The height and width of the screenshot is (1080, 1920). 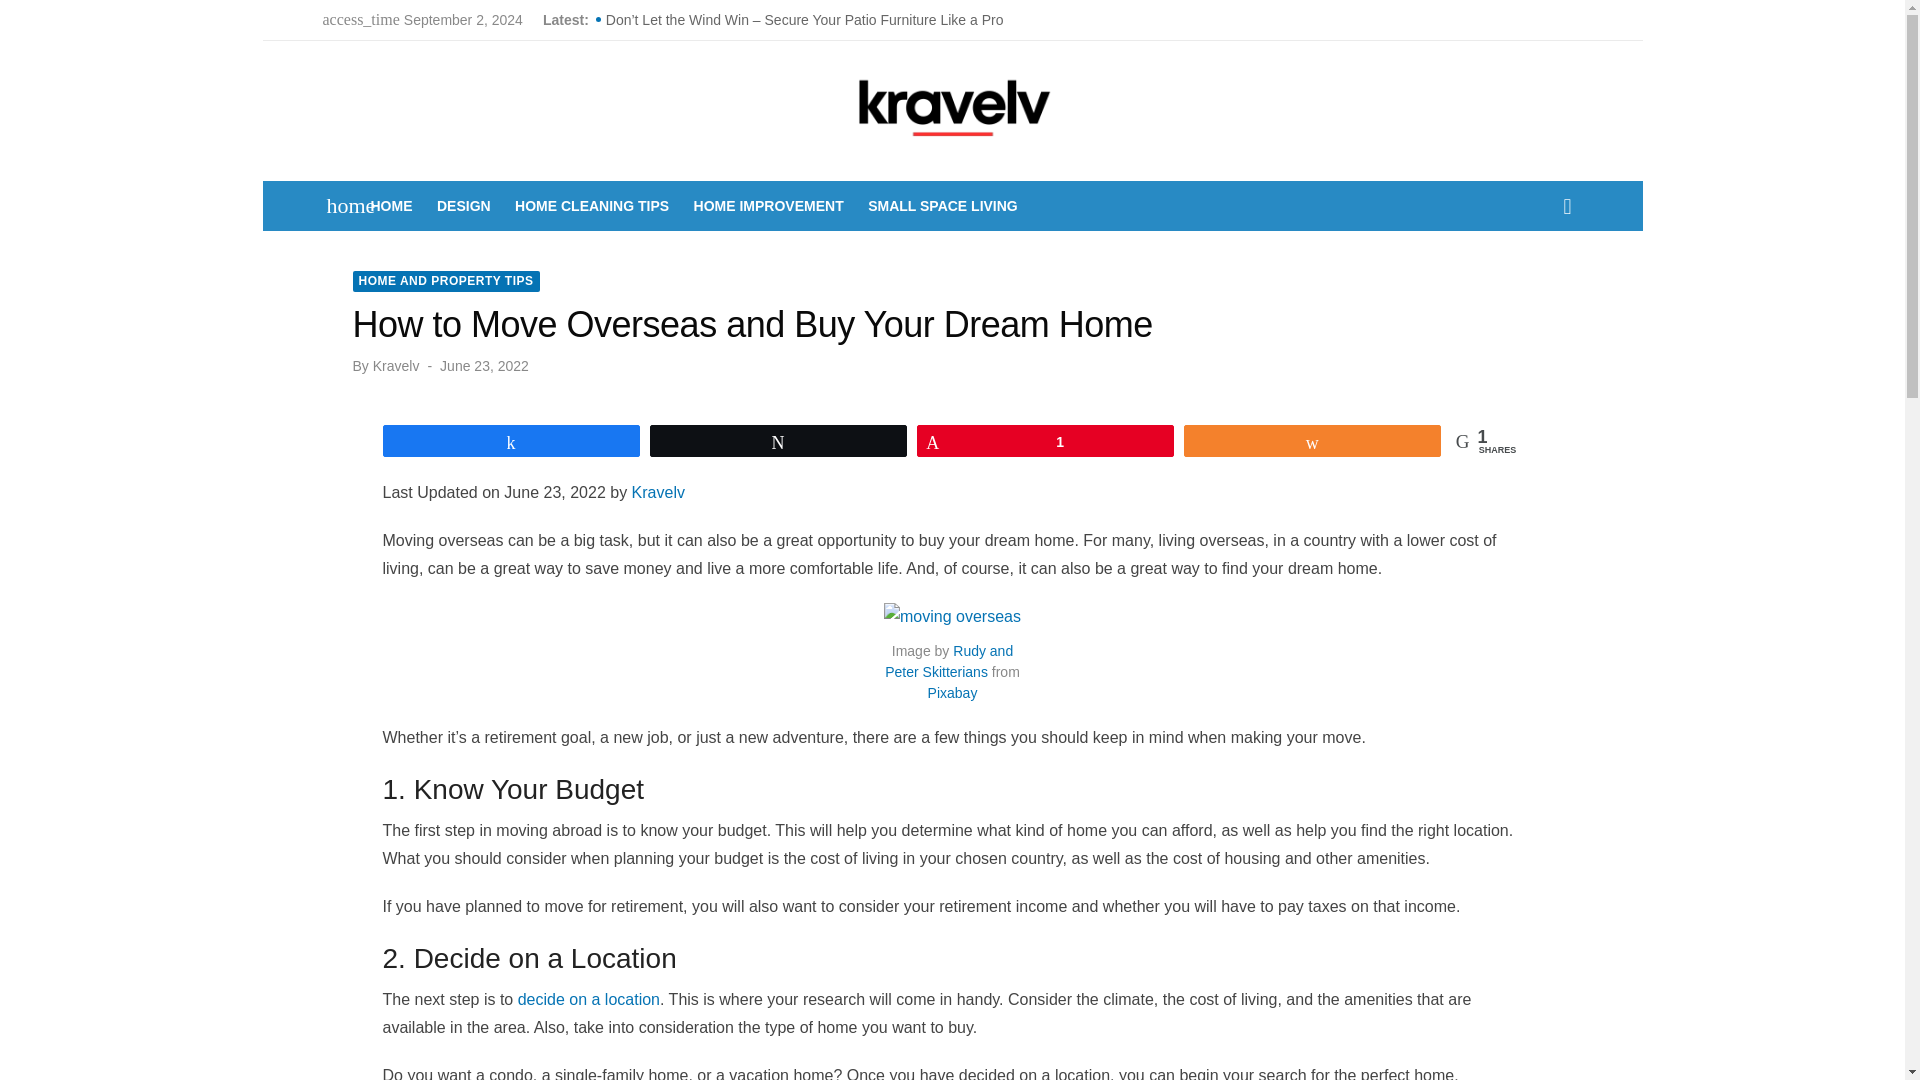 What do you see at coordinates (658, 492) in the screenshot?
I see `Kravelv` at bounding box center [658, 492].